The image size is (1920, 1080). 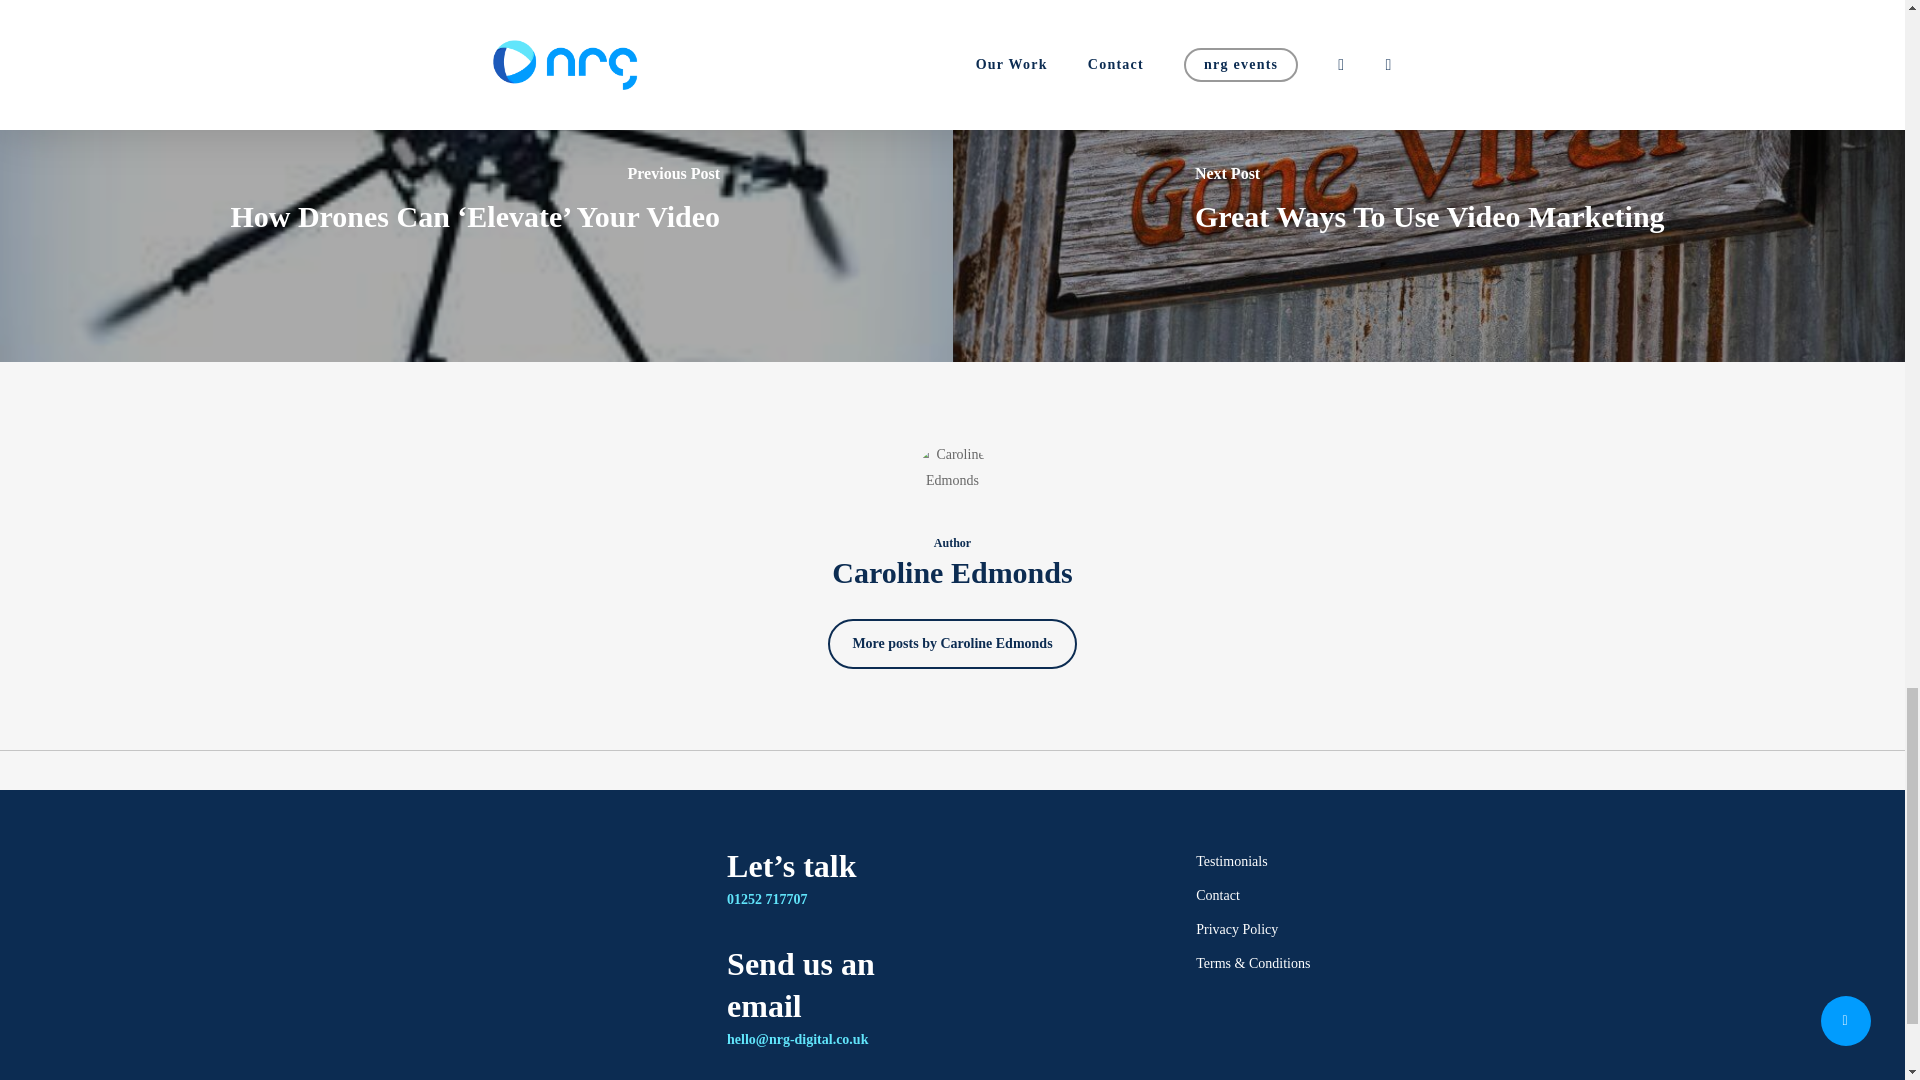 I want to click on Testimonials, so click(x=1304, y=861).